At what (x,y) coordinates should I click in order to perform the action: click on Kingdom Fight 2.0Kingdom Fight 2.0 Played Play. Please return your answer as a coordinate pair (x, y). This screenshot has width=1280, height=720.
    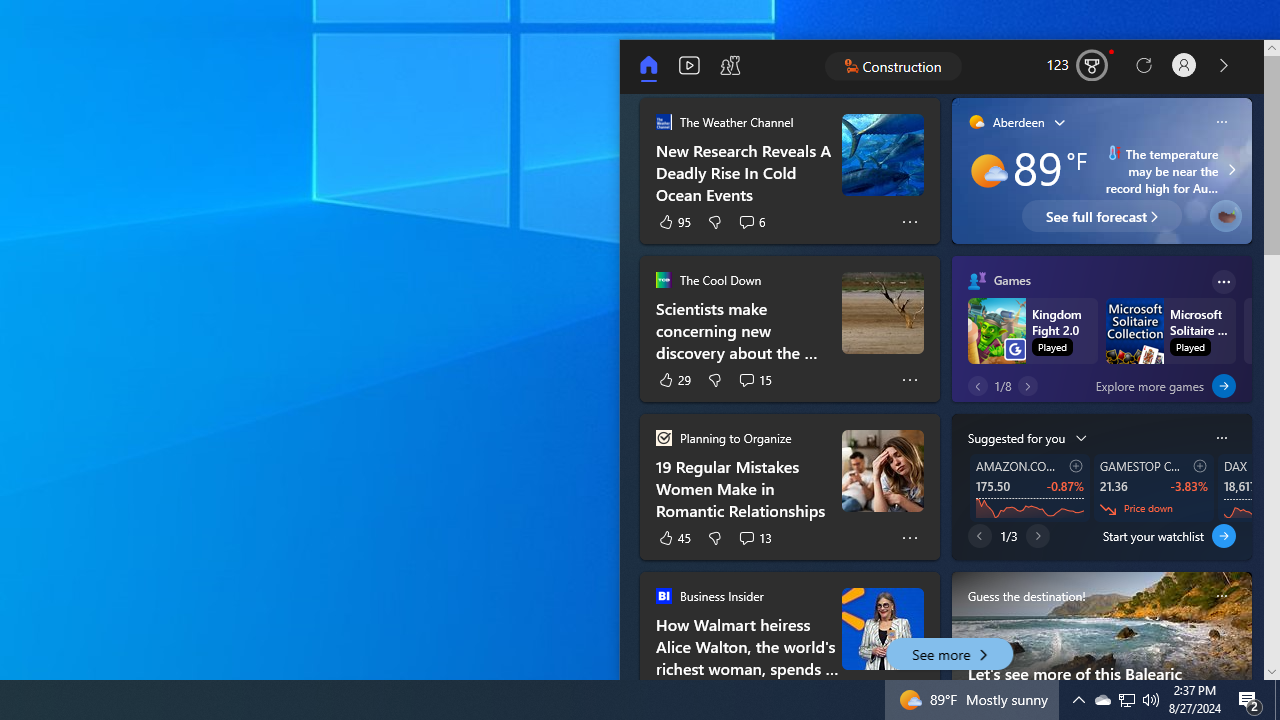
    Looking at the image, I should click on (1036, 331).